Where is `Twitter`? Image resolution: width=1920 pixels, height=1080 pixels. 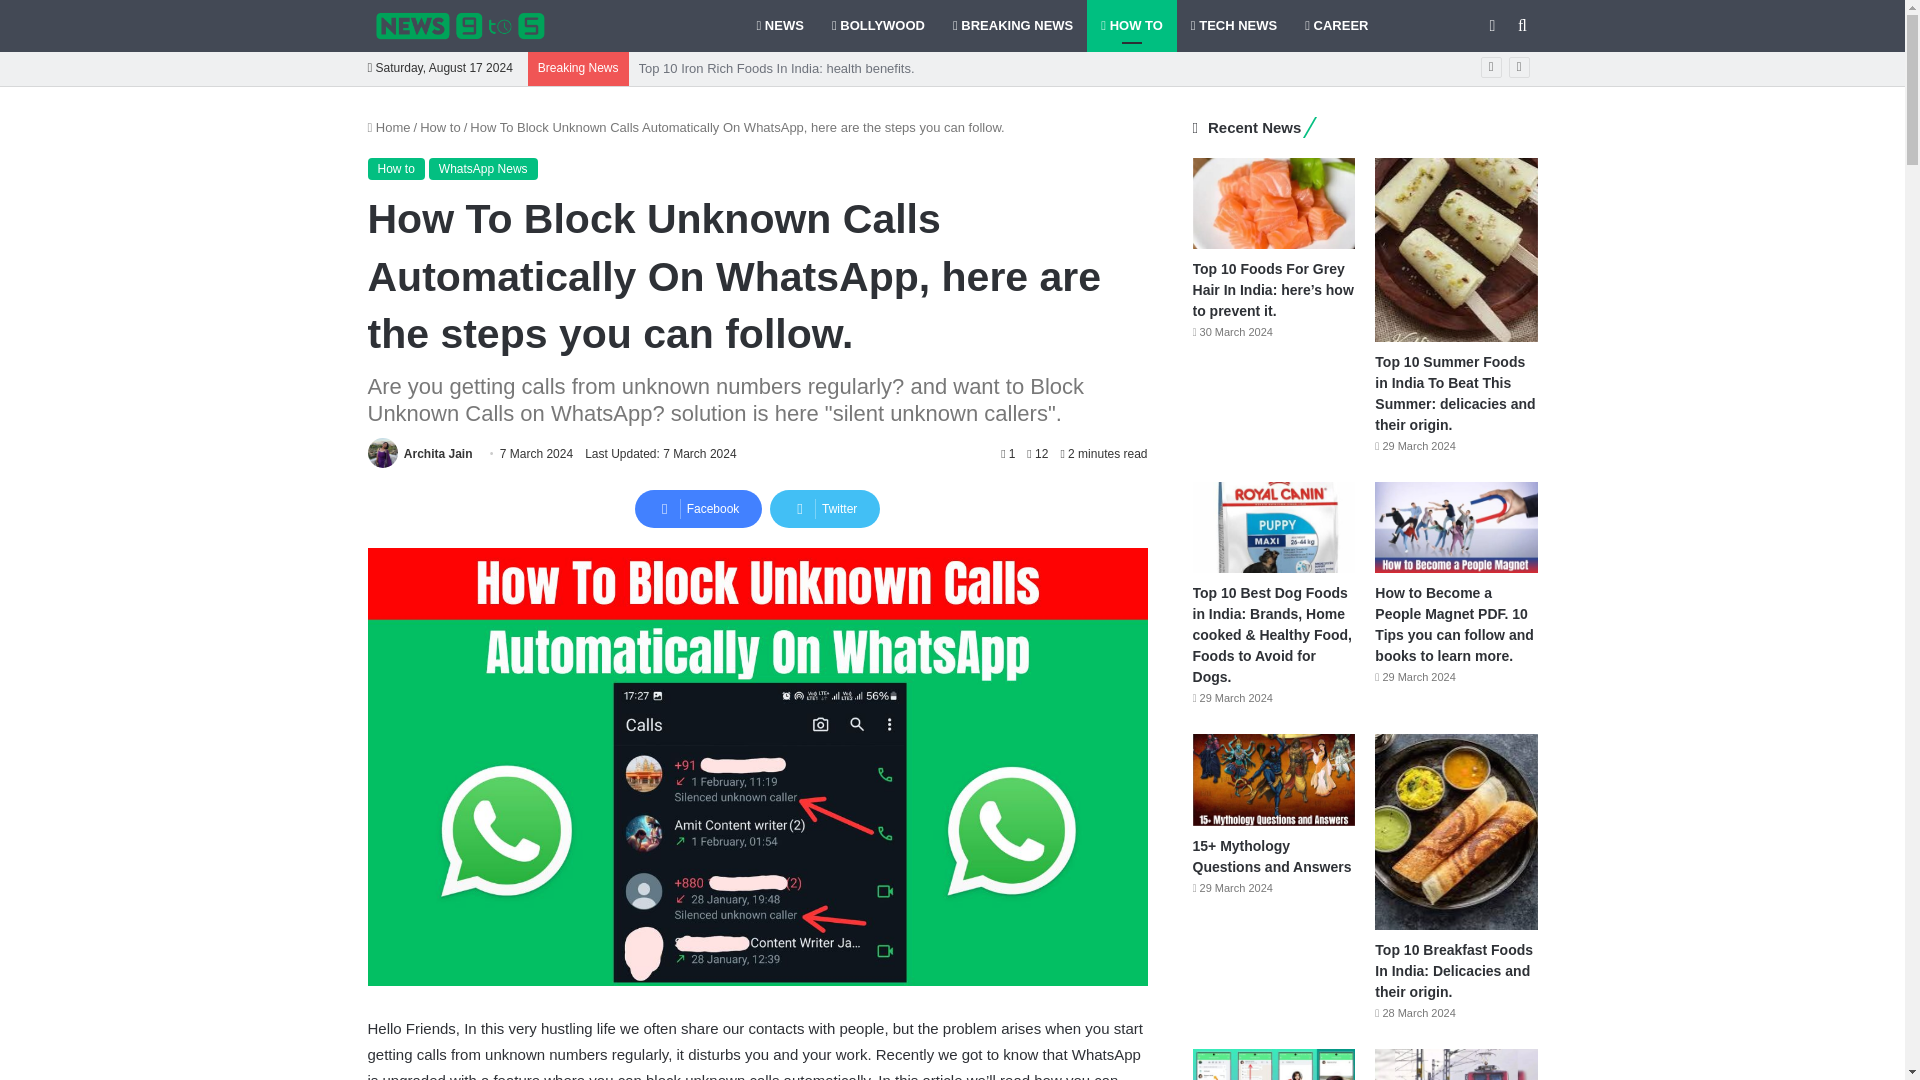 Twitter is located at coordinates (824, 509).